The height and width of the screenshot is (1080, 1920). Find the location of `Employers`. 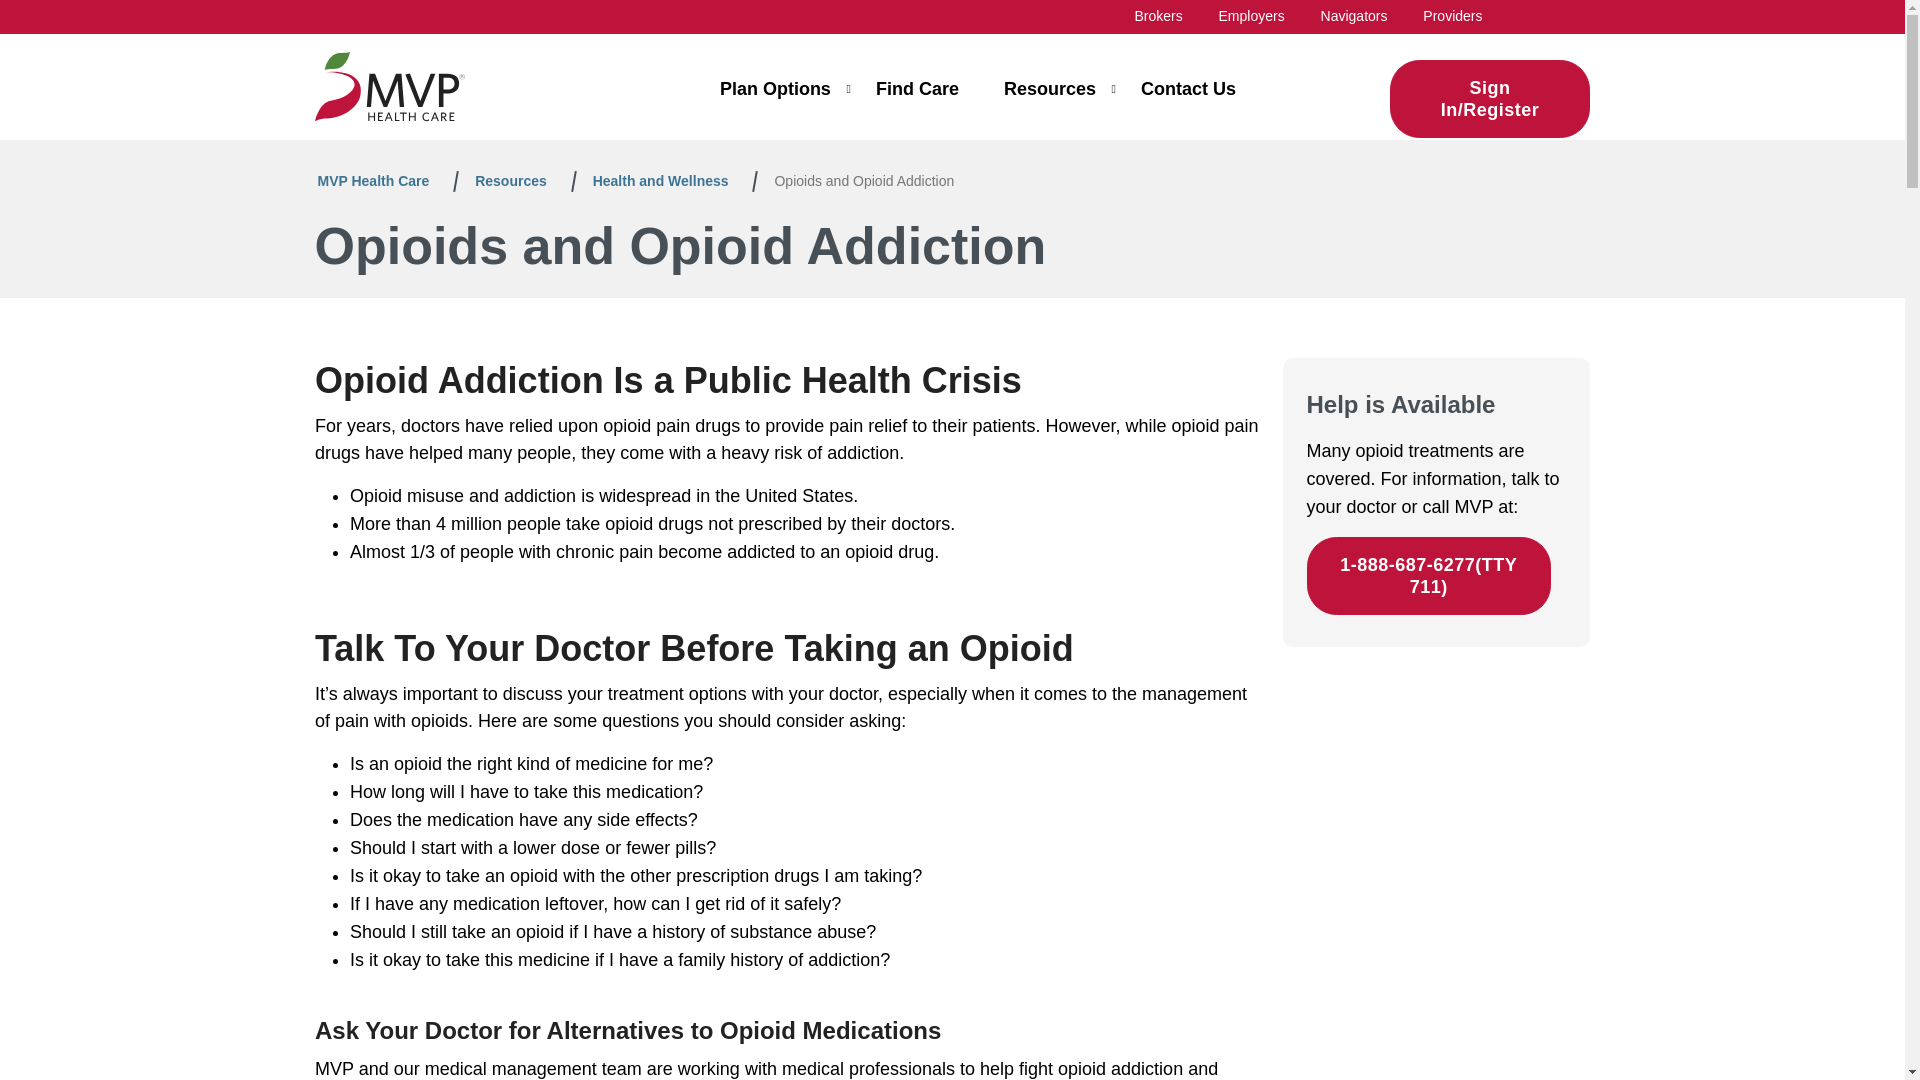

Employers is located at coordinates (1252, 15).